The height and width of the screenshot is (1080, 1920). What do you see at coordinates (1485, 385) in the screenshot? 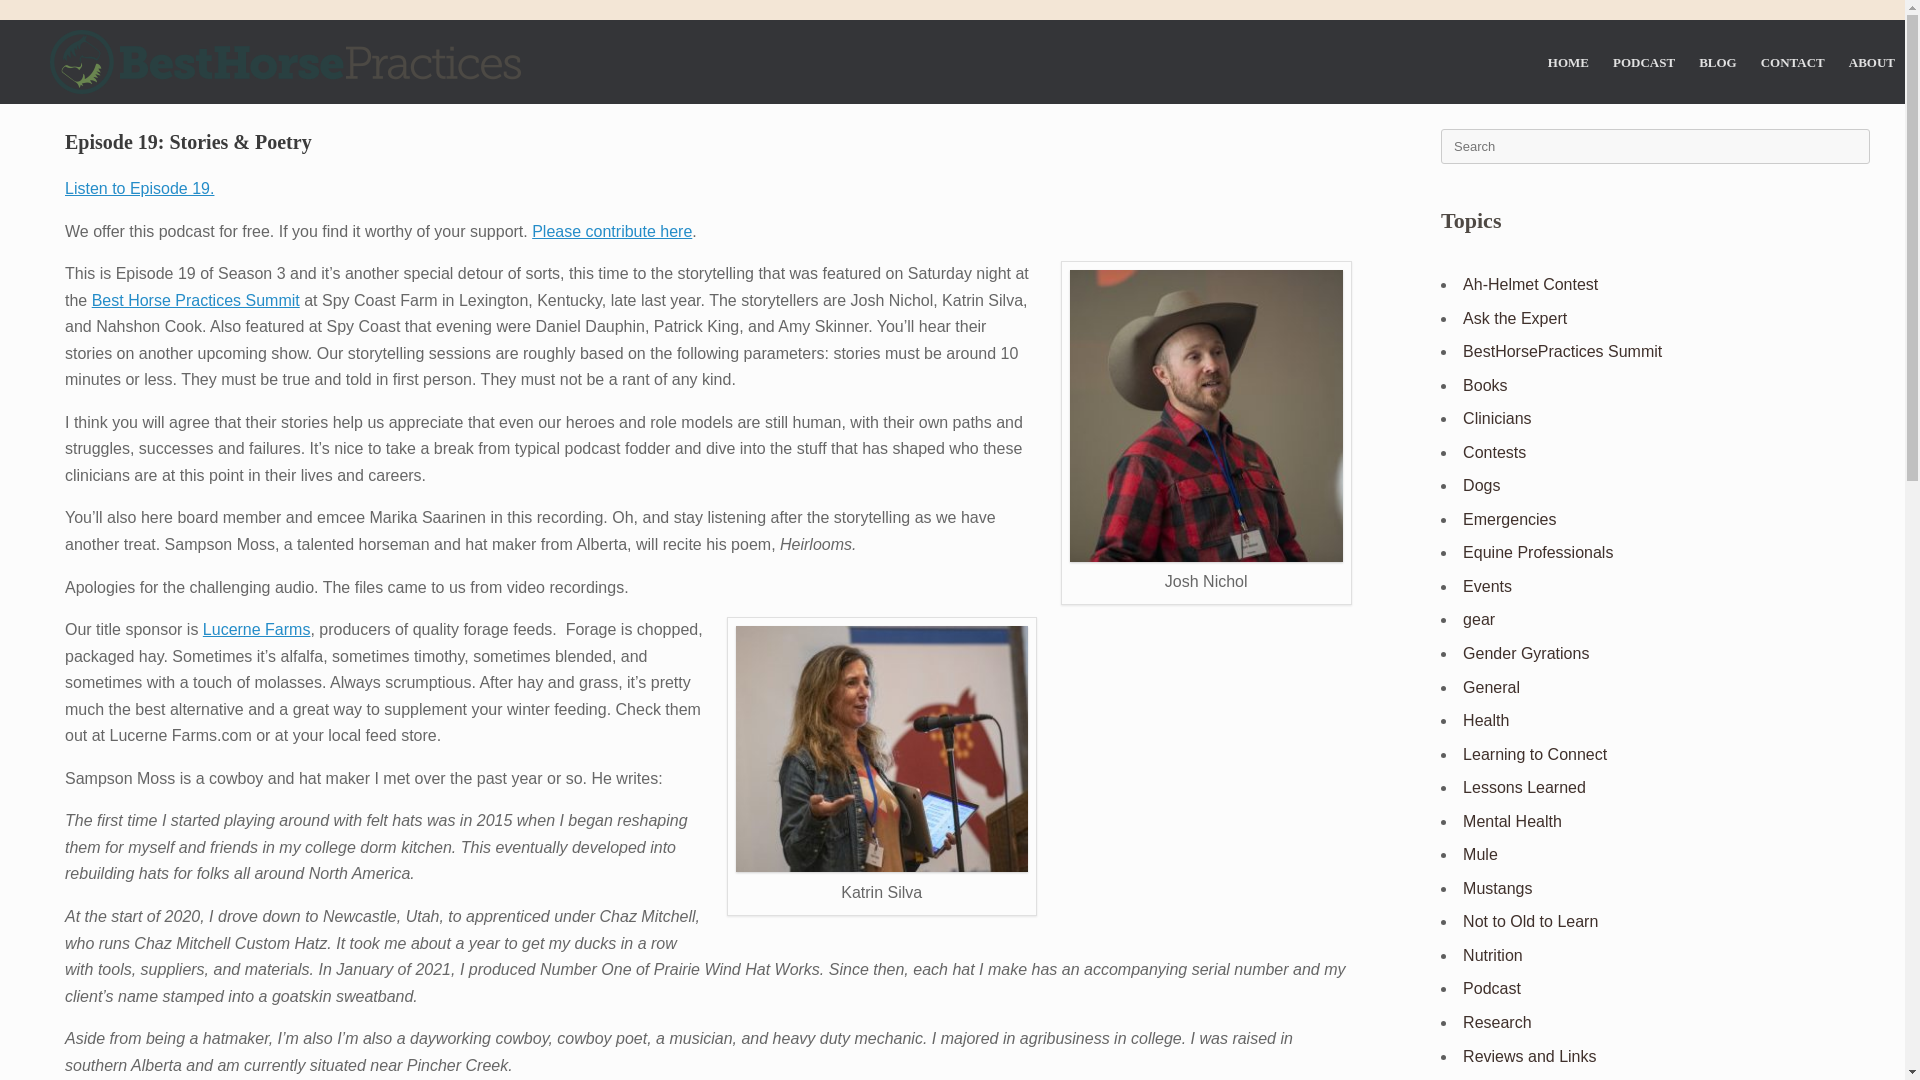
I see `Books` at bounding box center [1485, 385].